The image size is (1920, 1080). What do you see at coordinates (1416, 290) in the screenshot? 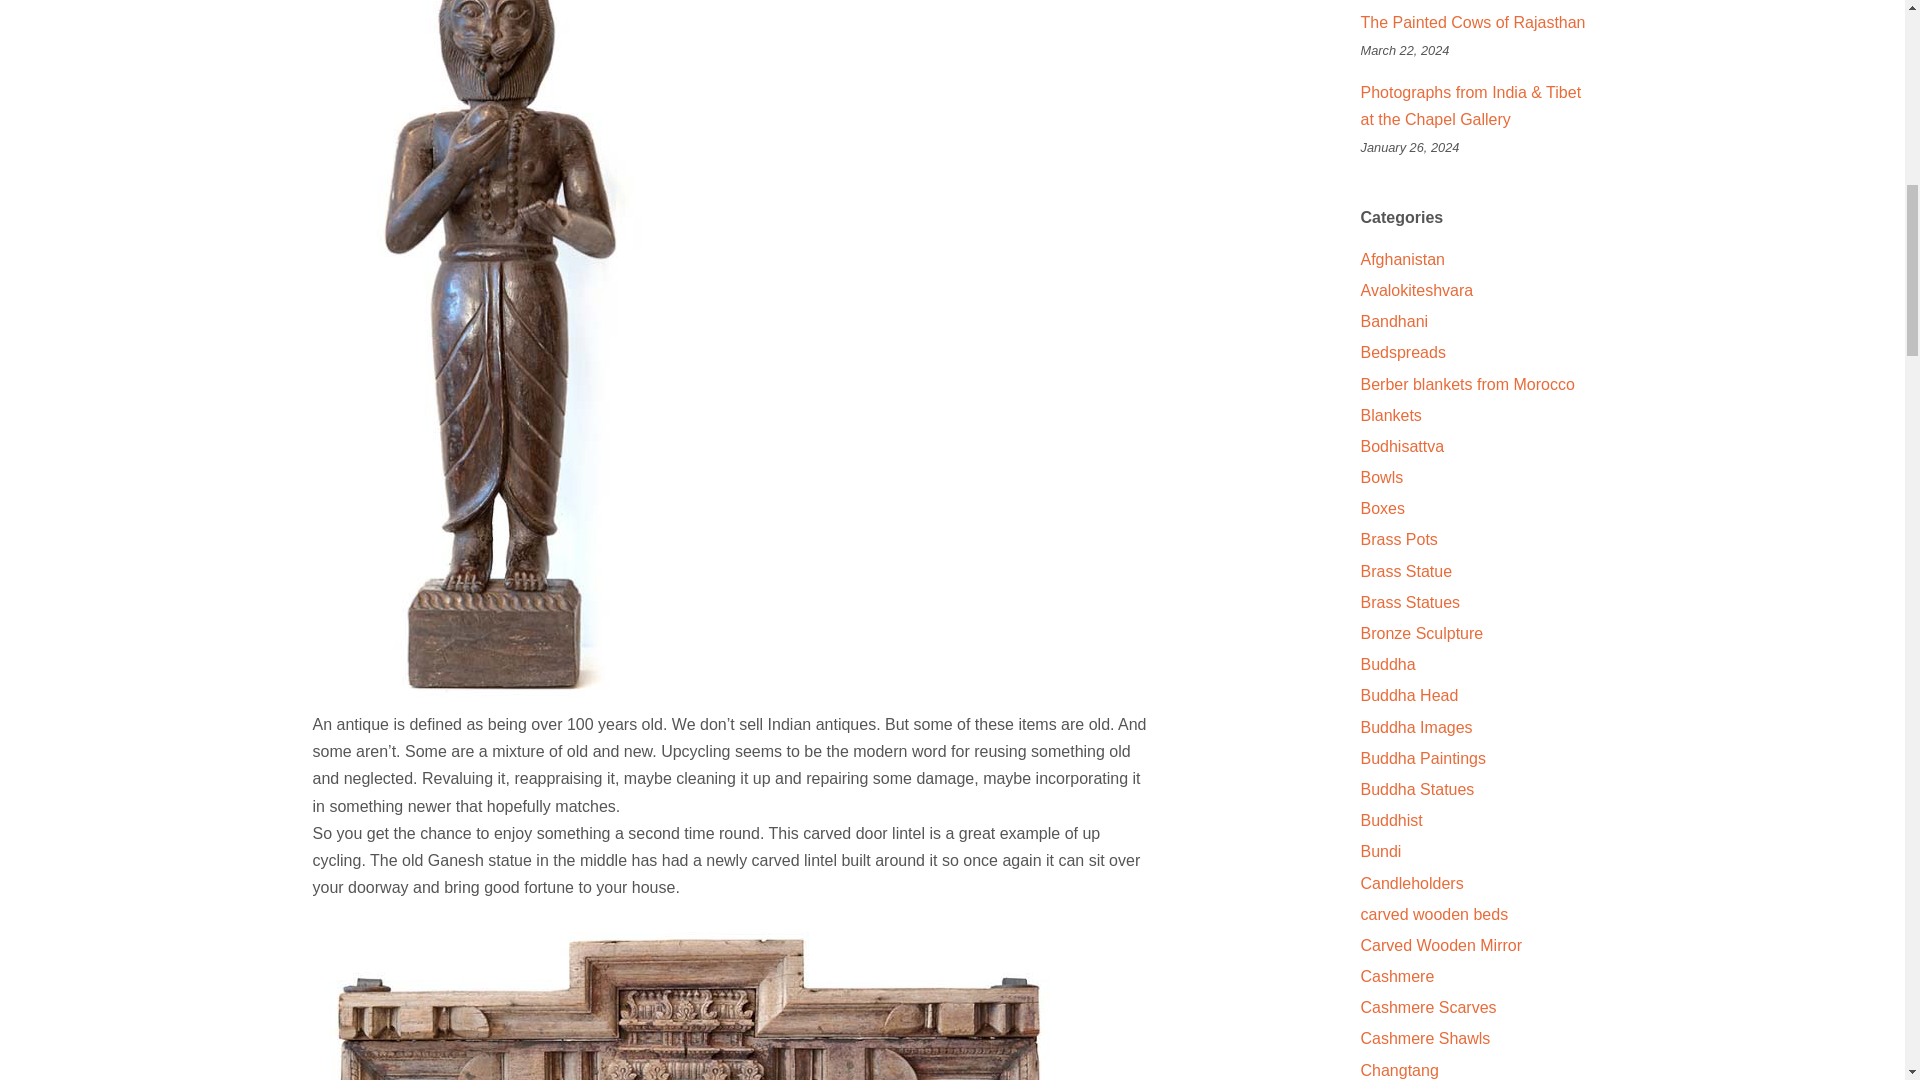
I see `Show articles tagged Avalokiteshvara` at bounding box center [1416, 290].